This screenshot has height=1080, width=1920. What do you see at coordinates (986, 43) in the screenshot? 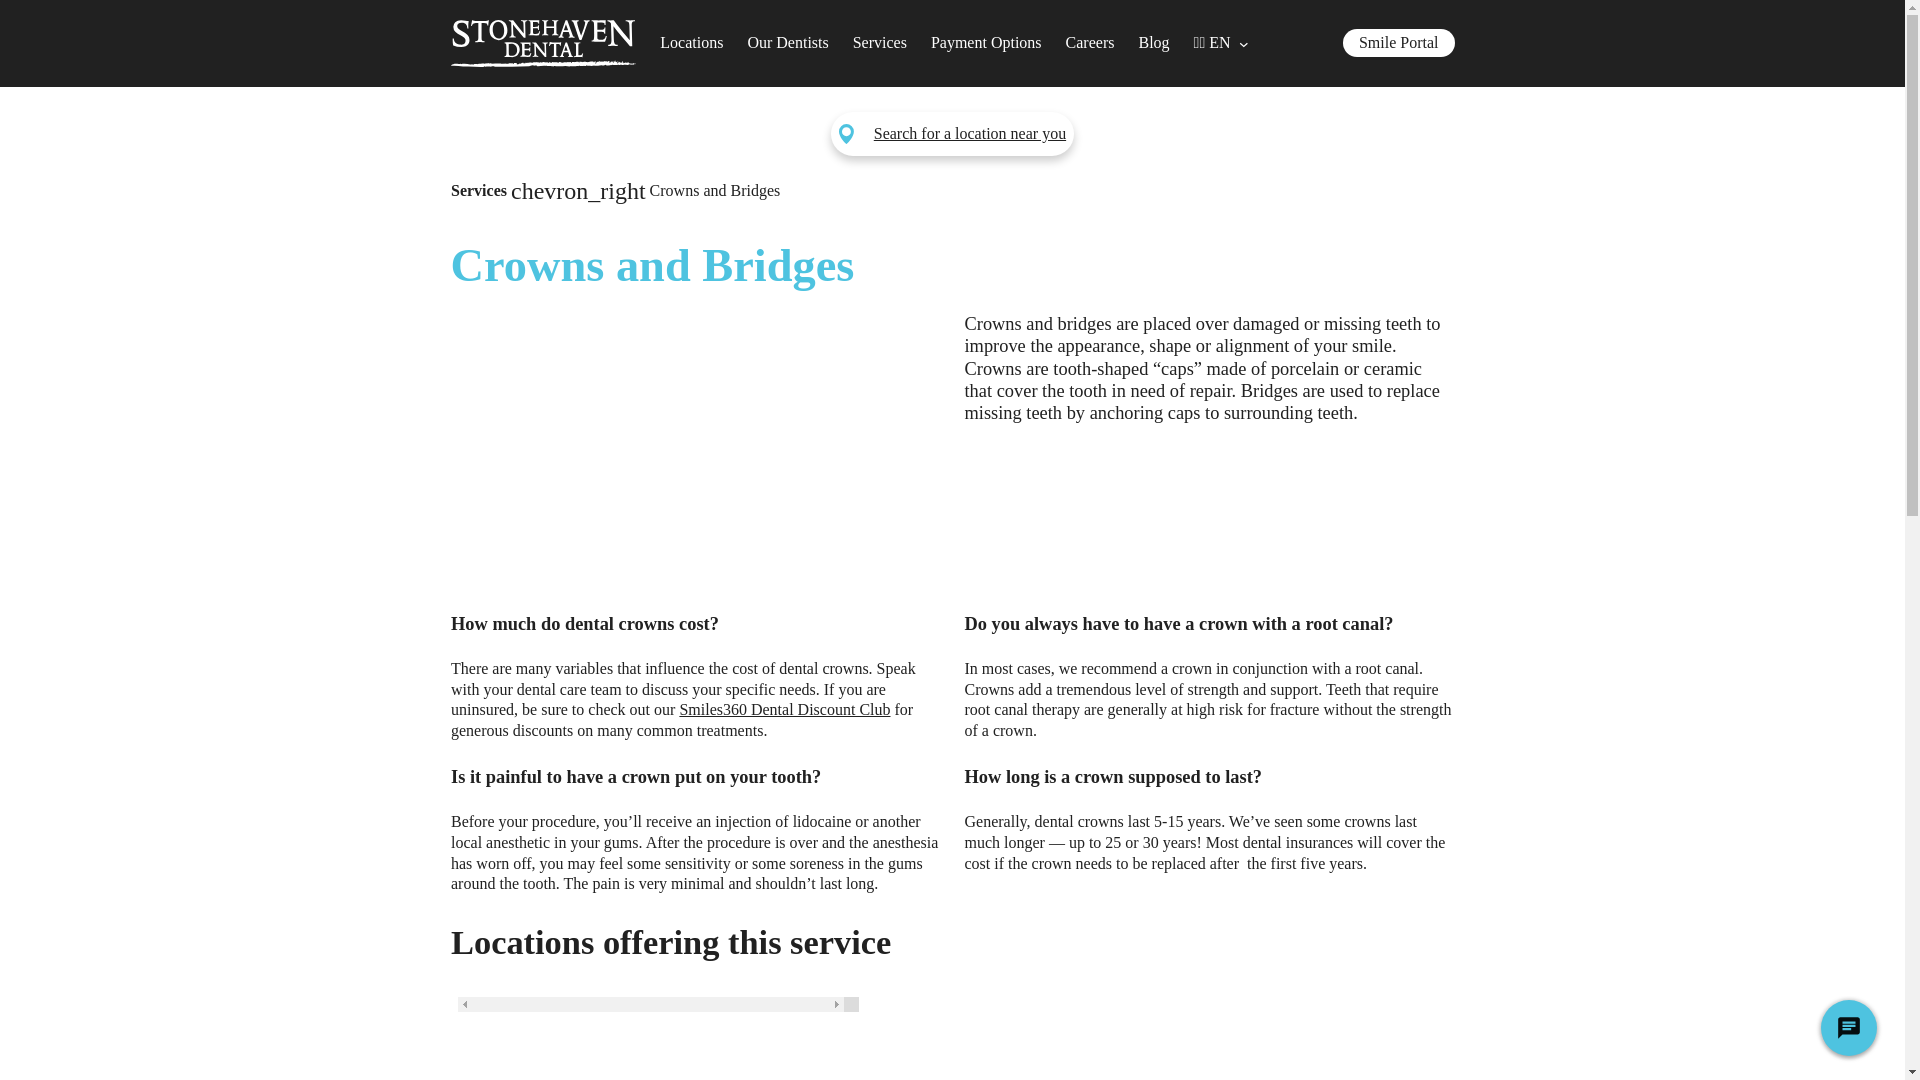
I see `Payment Options` at bounding box center [986, 43].